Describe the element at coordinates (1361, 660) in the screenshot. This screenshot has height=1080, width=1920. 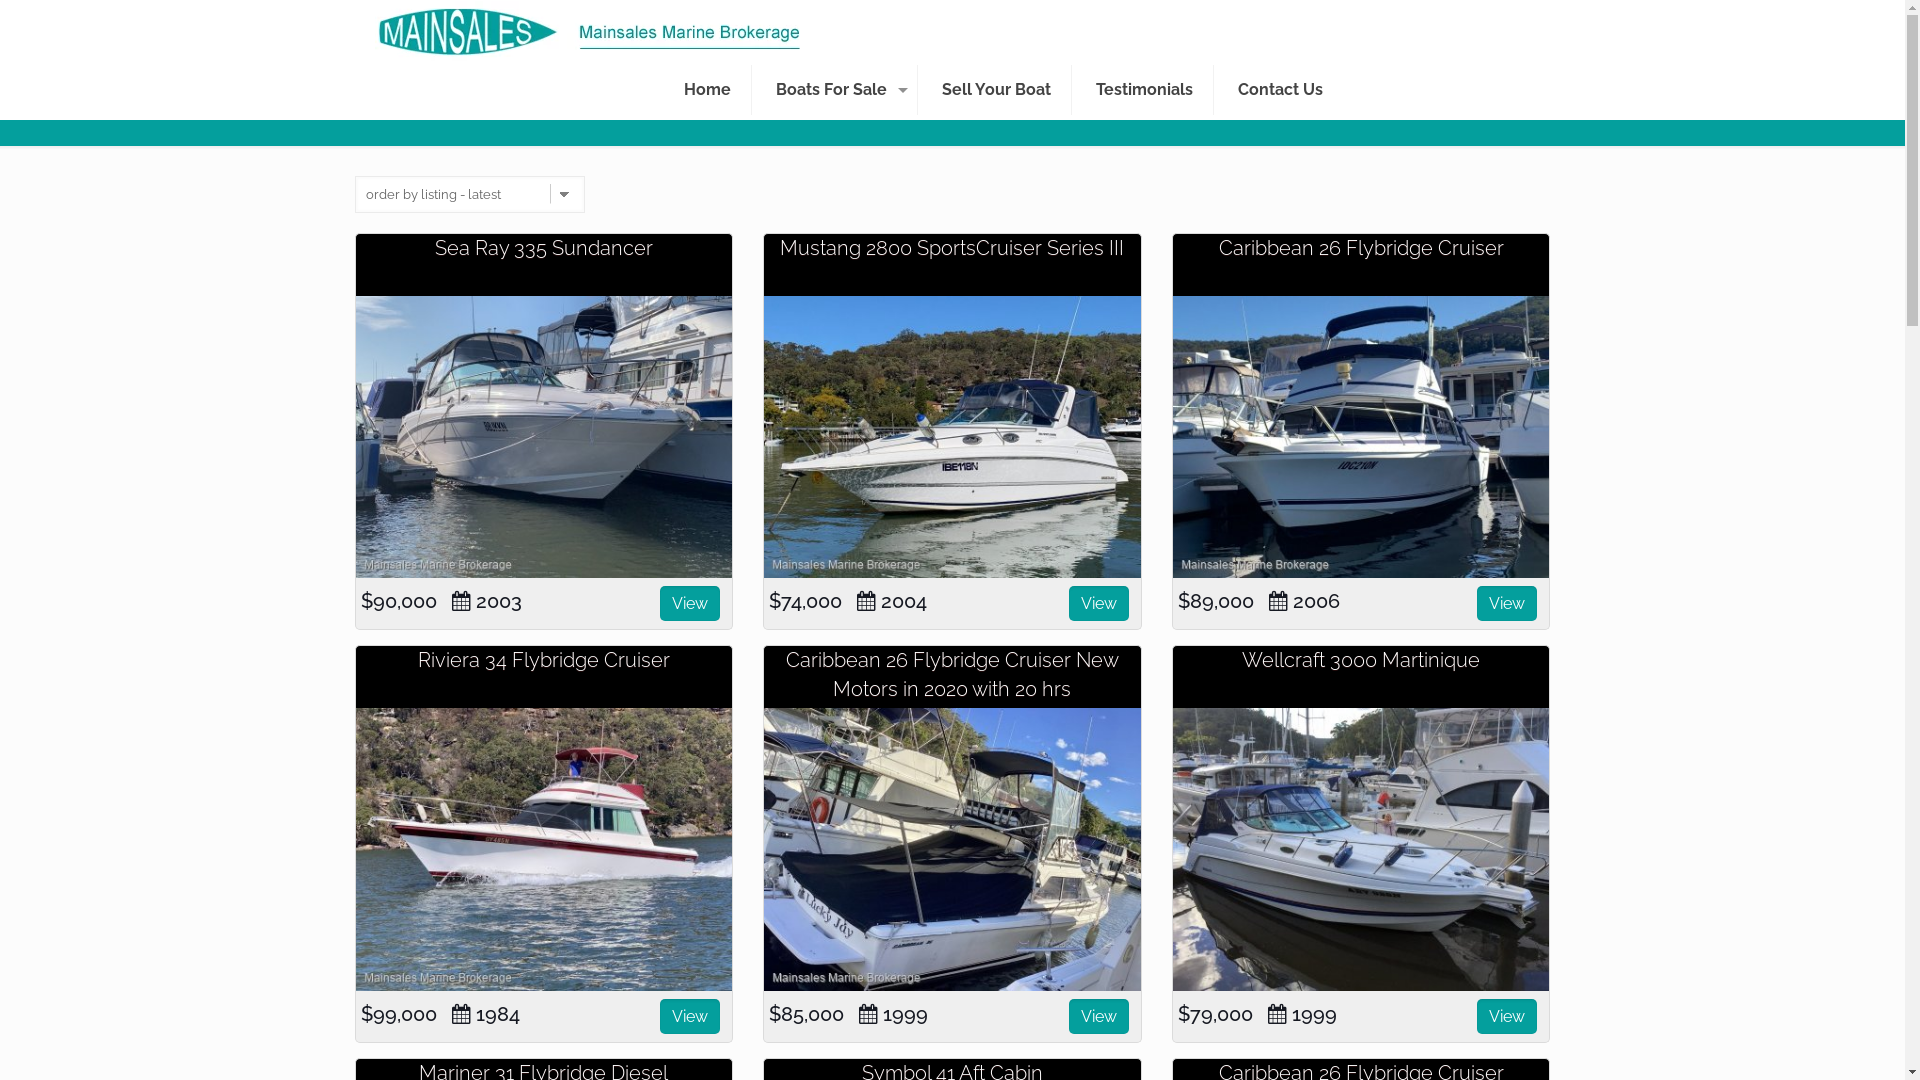
I see `Wellcraft 3000 Martinique` at that location.